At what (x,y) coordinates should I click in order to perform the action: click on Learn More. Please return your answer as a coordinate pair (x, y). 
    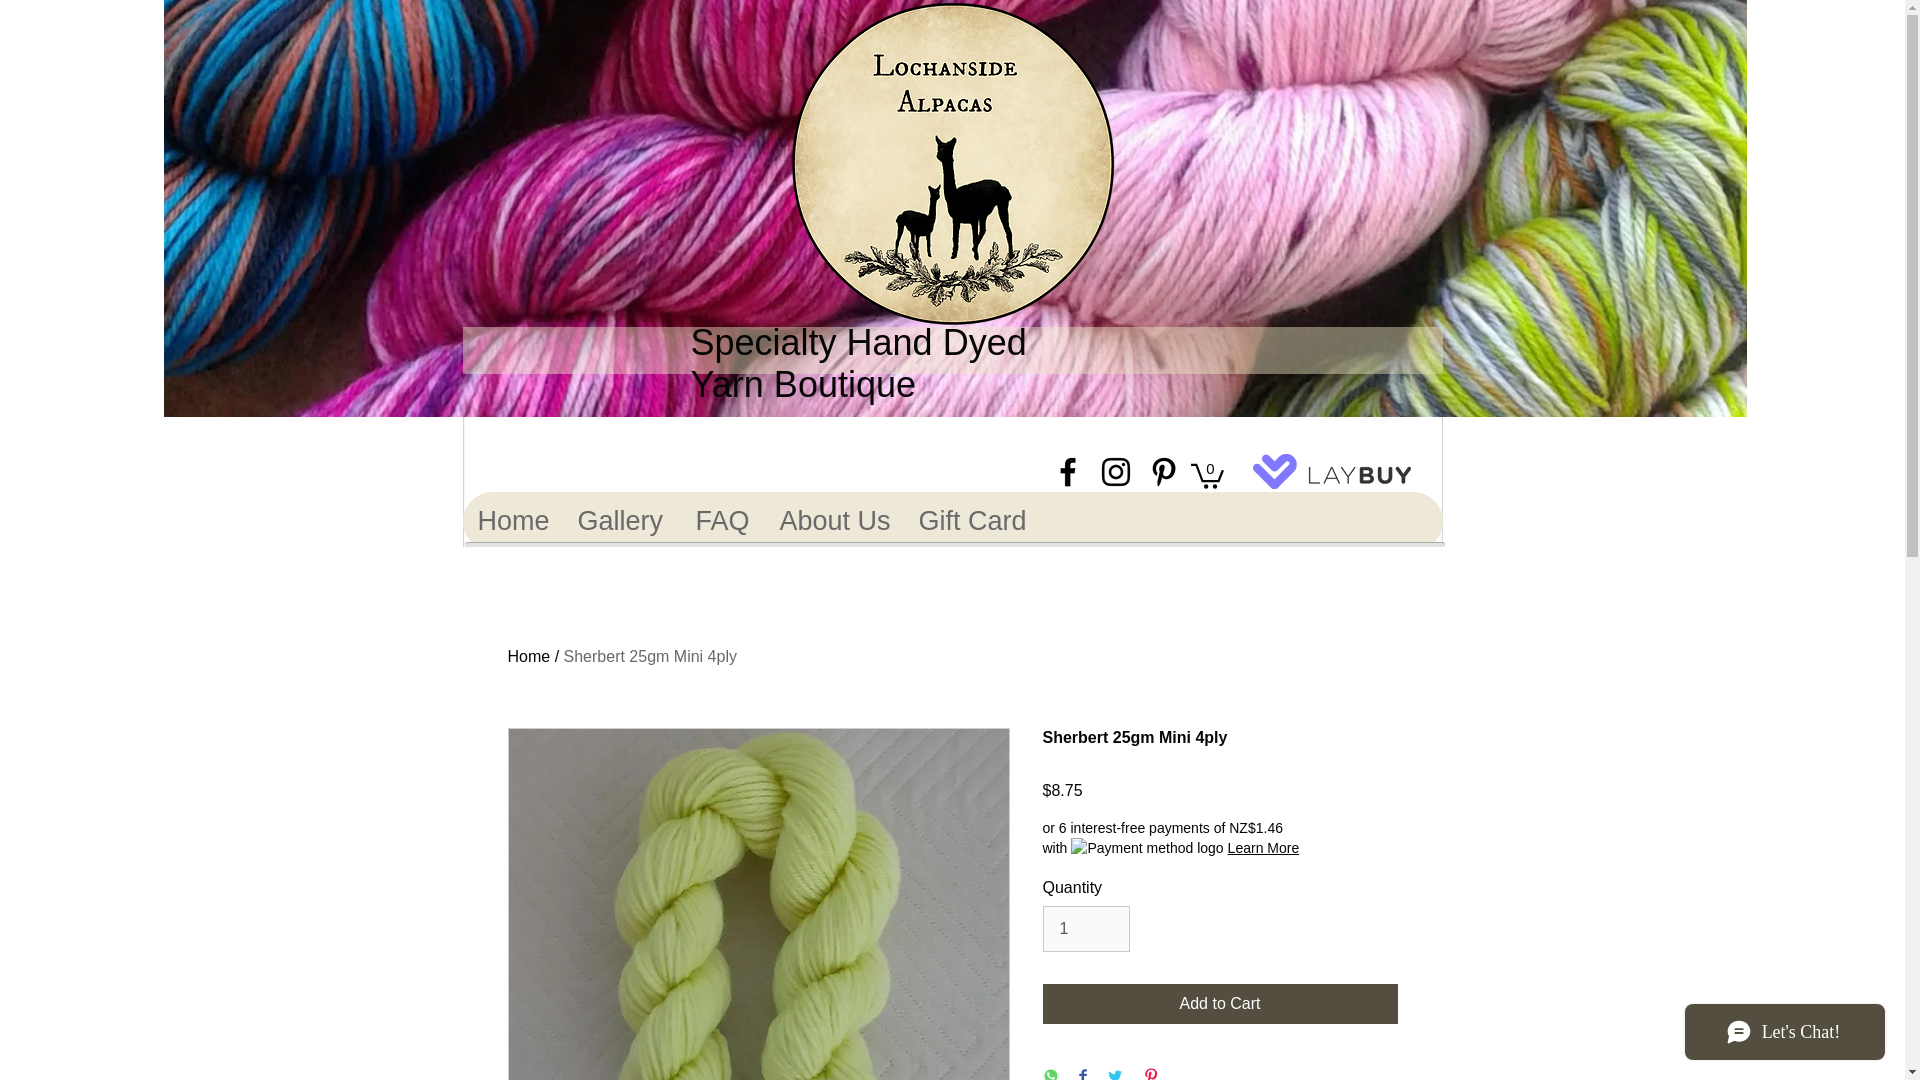
    Looking at the image, I should click on (1264, 848).